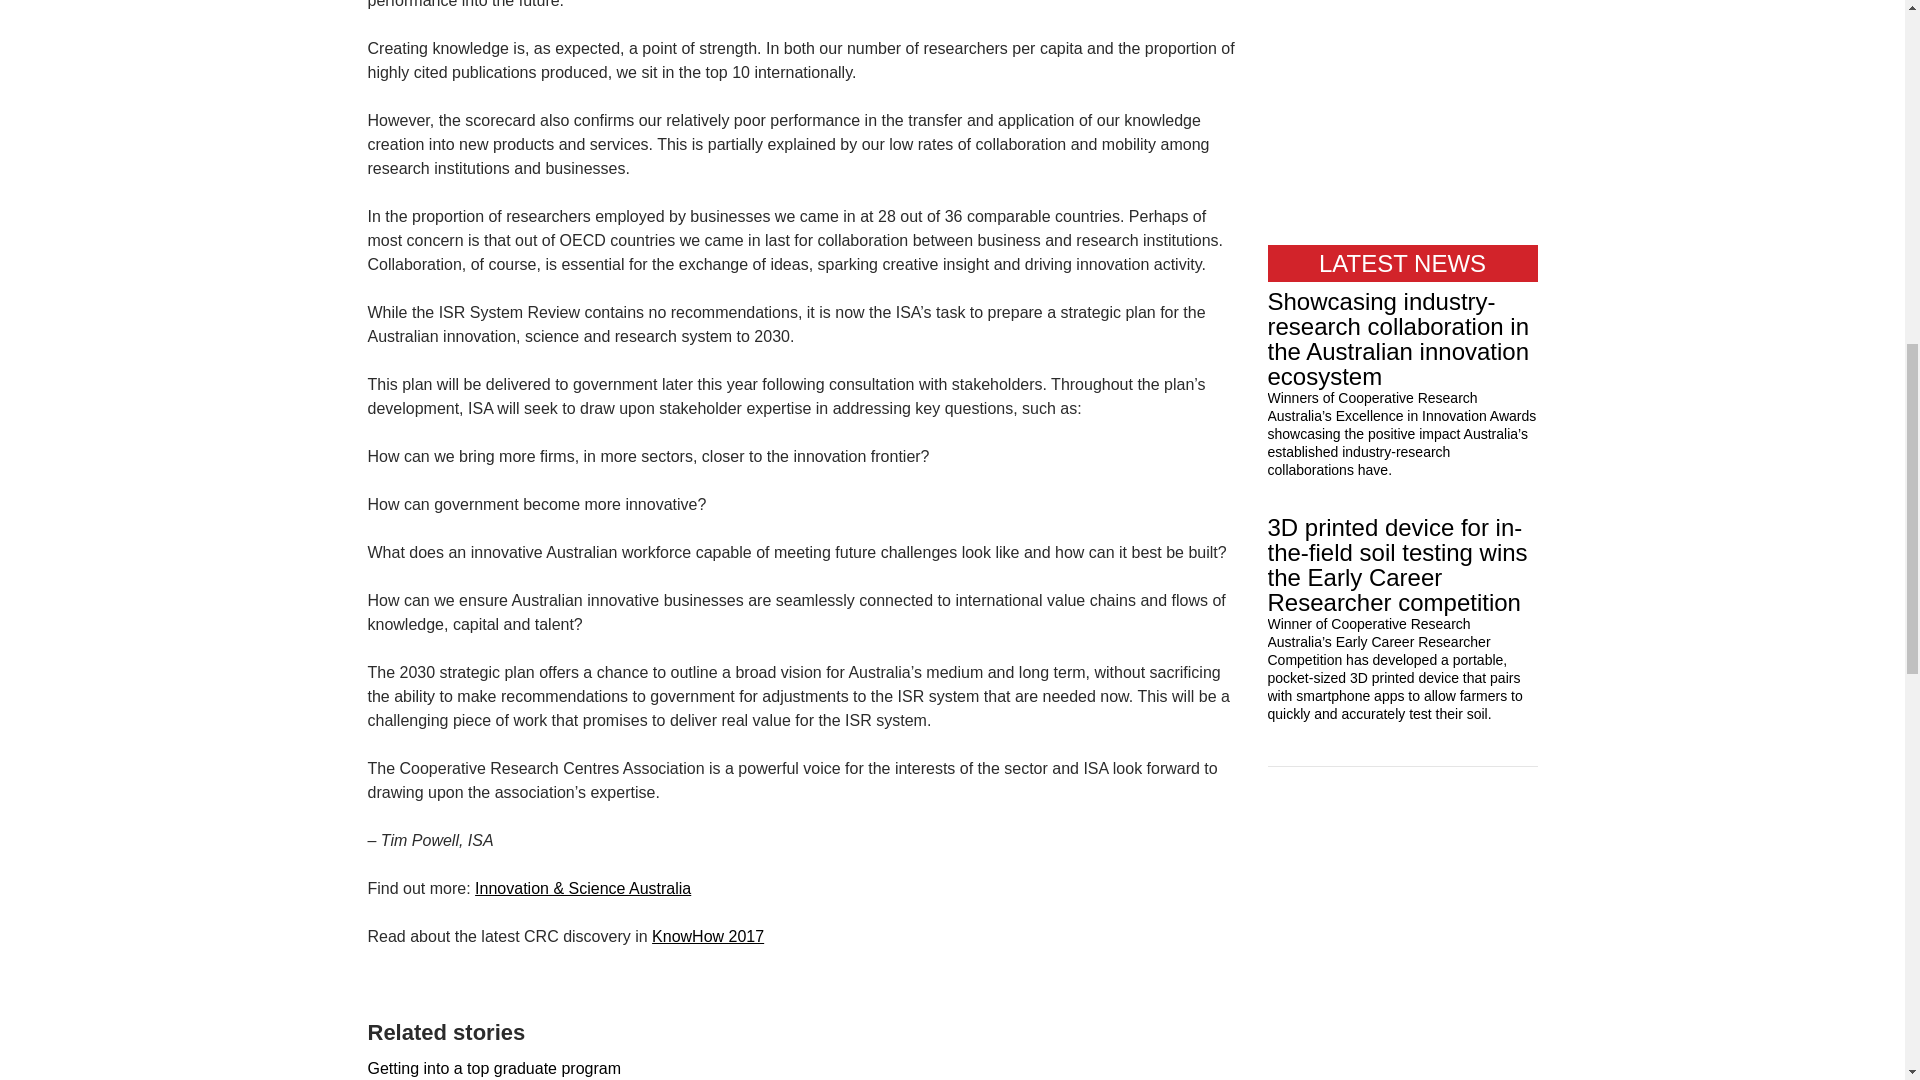  Describe the element at coordinates (495, 1068) in the screenshot. I see `Getting into a top graduate program` at that location.